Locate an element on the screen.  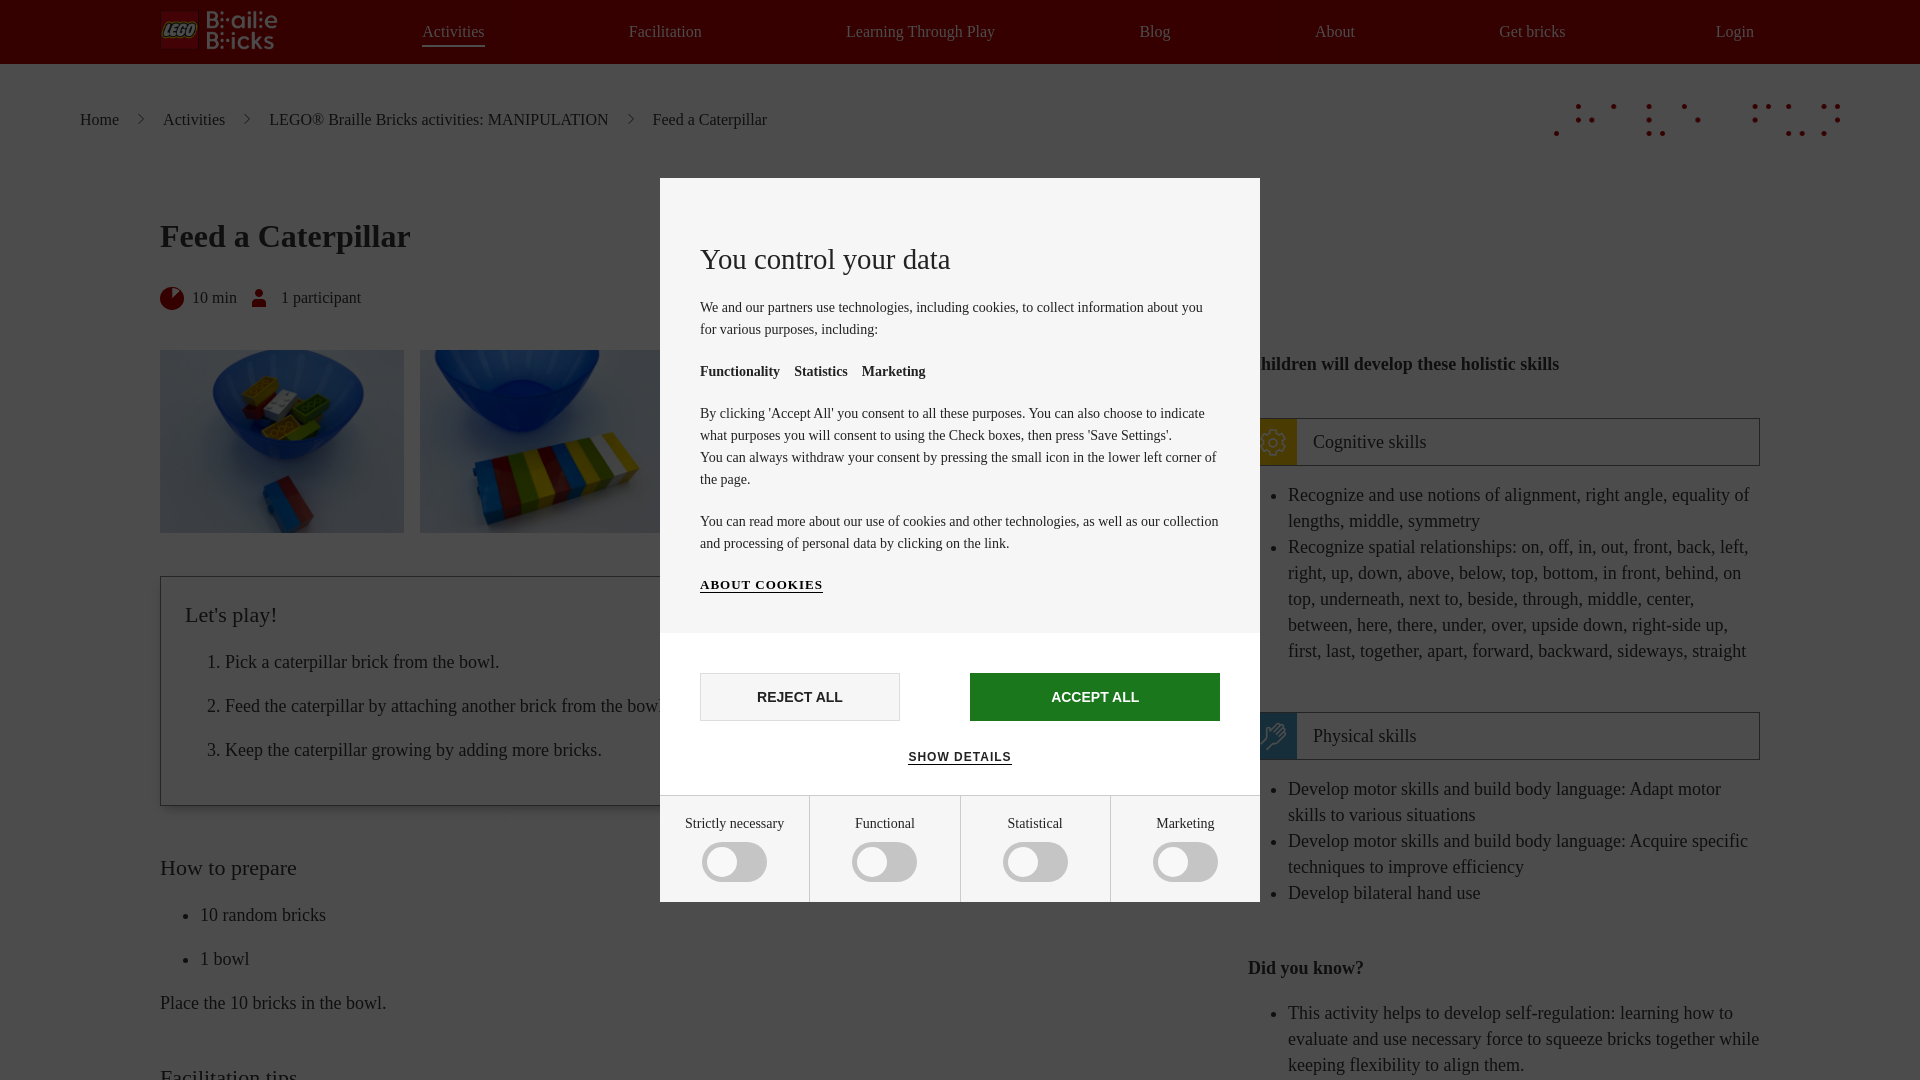
Statistical is located at coordinates (771, 1010).